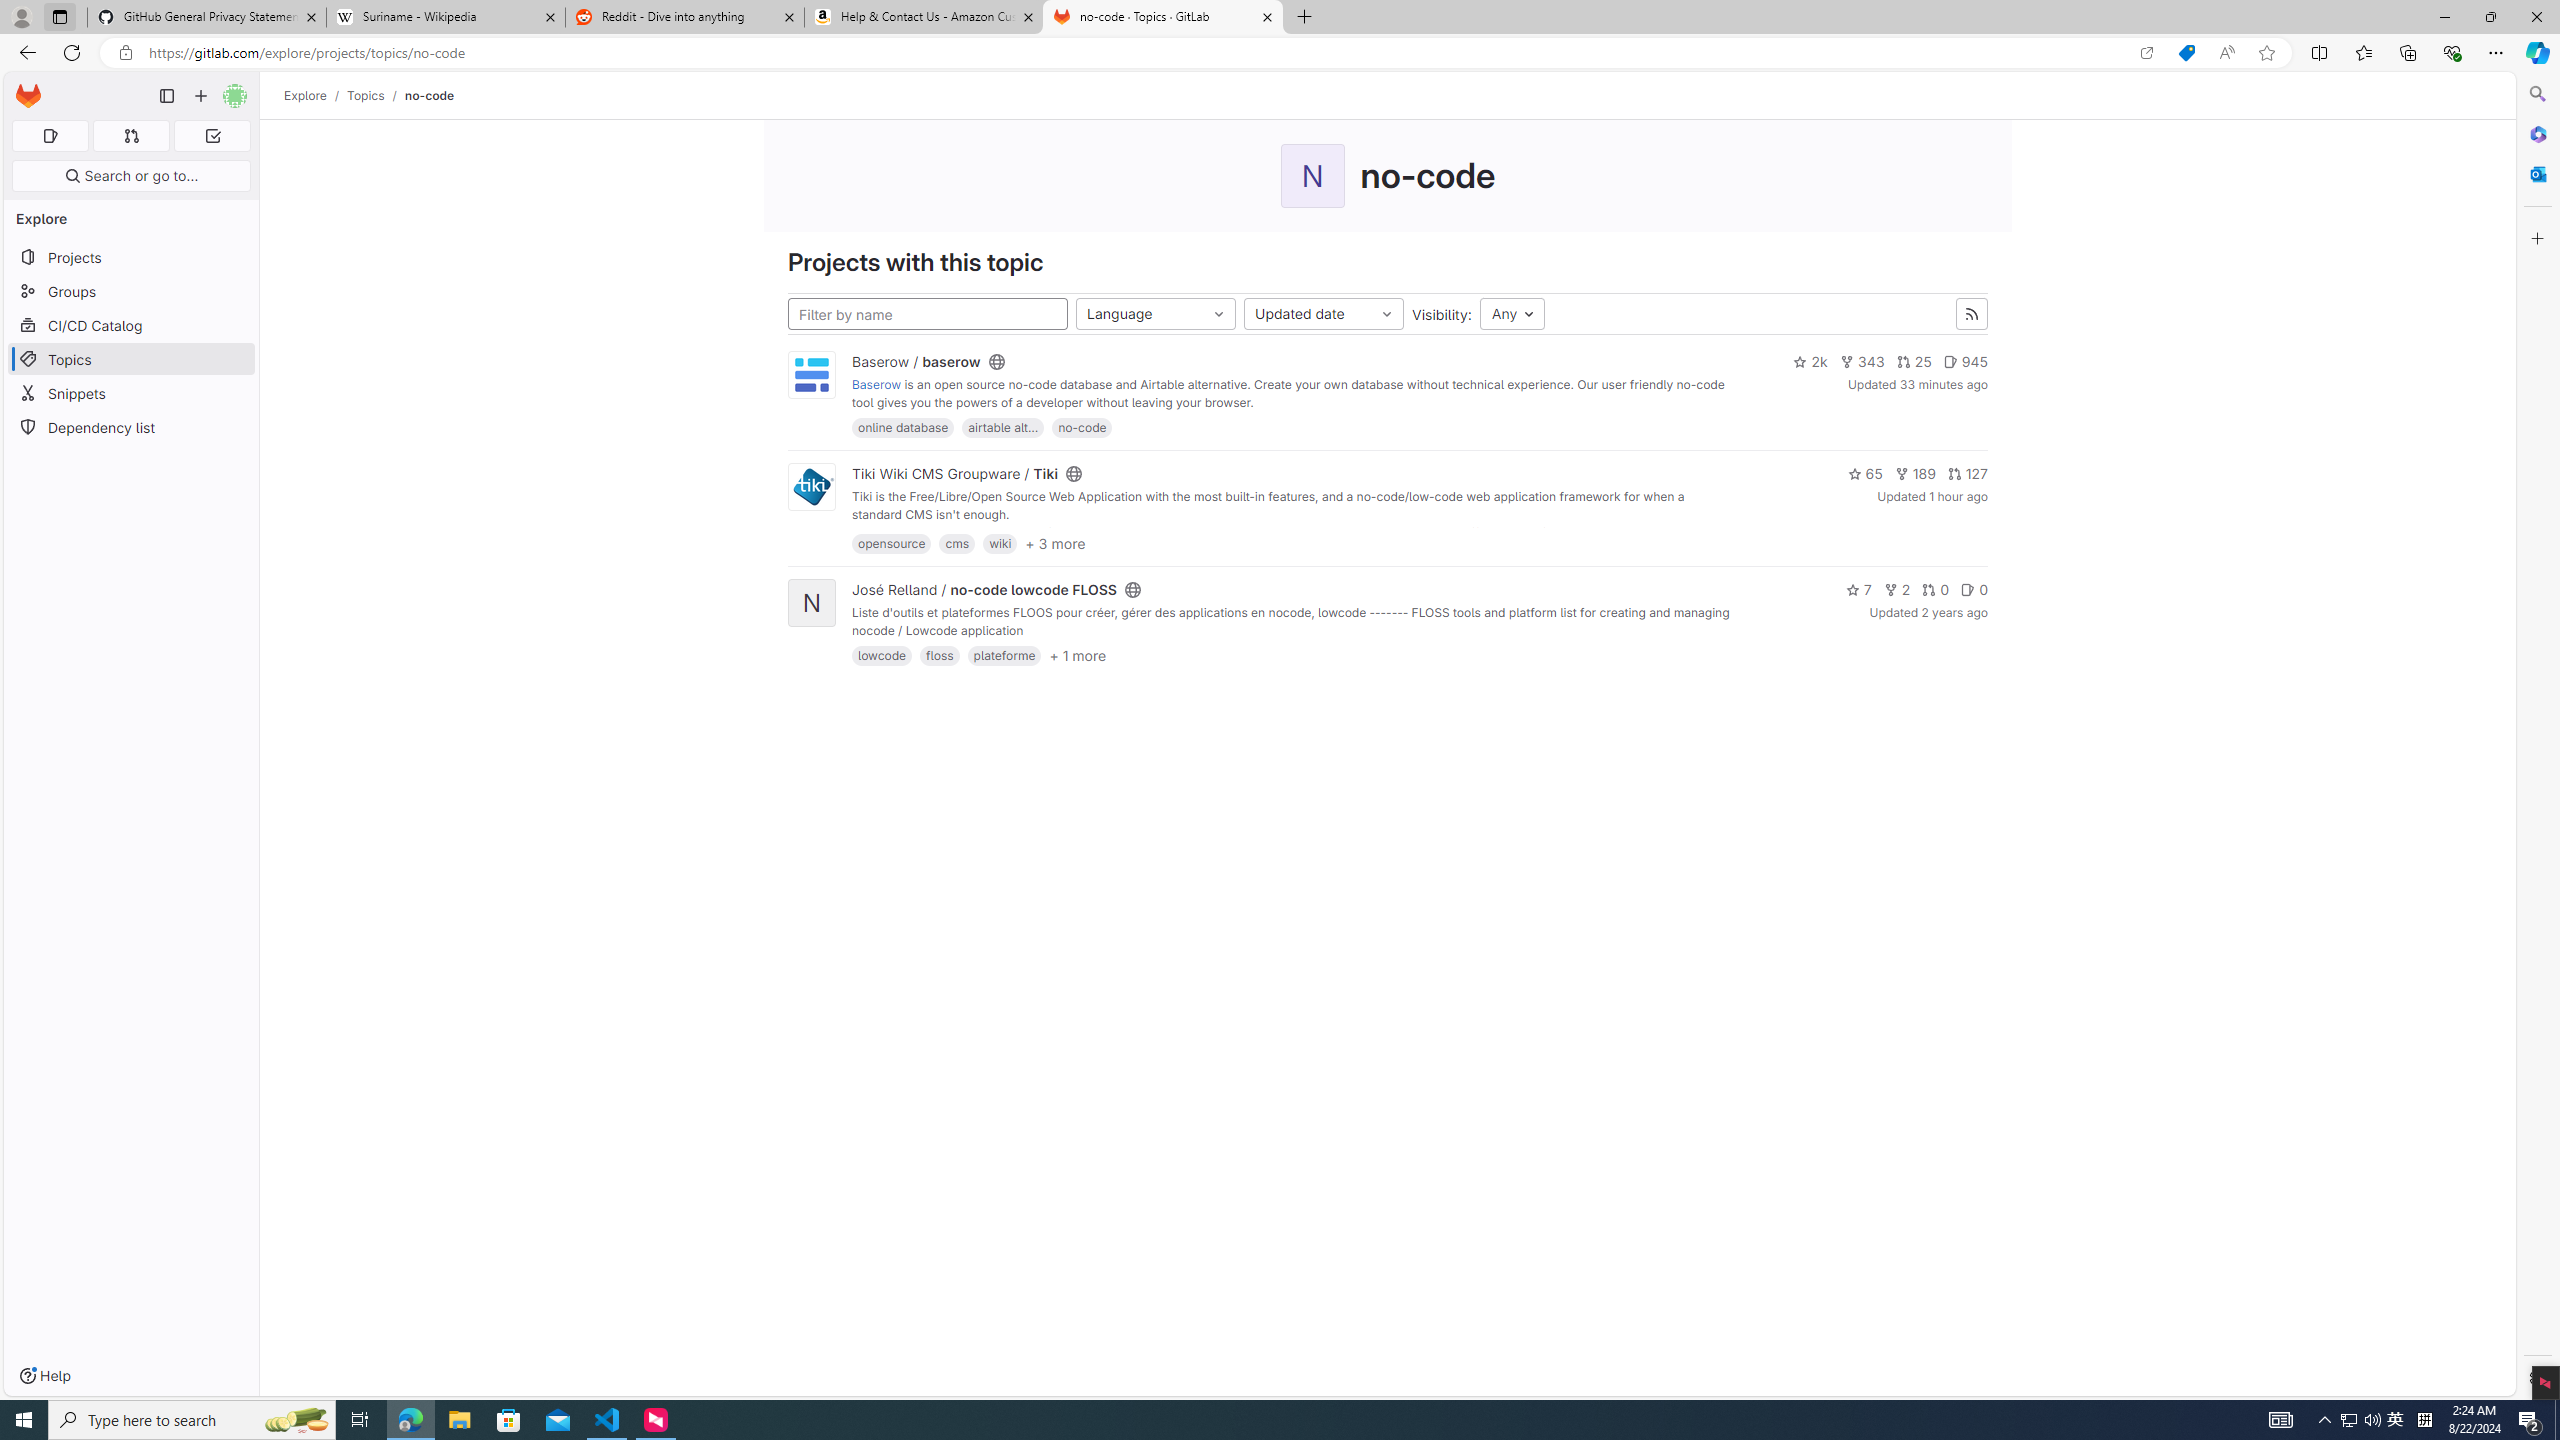 The image size is (2560, 1440). I want to click on 7, so click(1858, 589).